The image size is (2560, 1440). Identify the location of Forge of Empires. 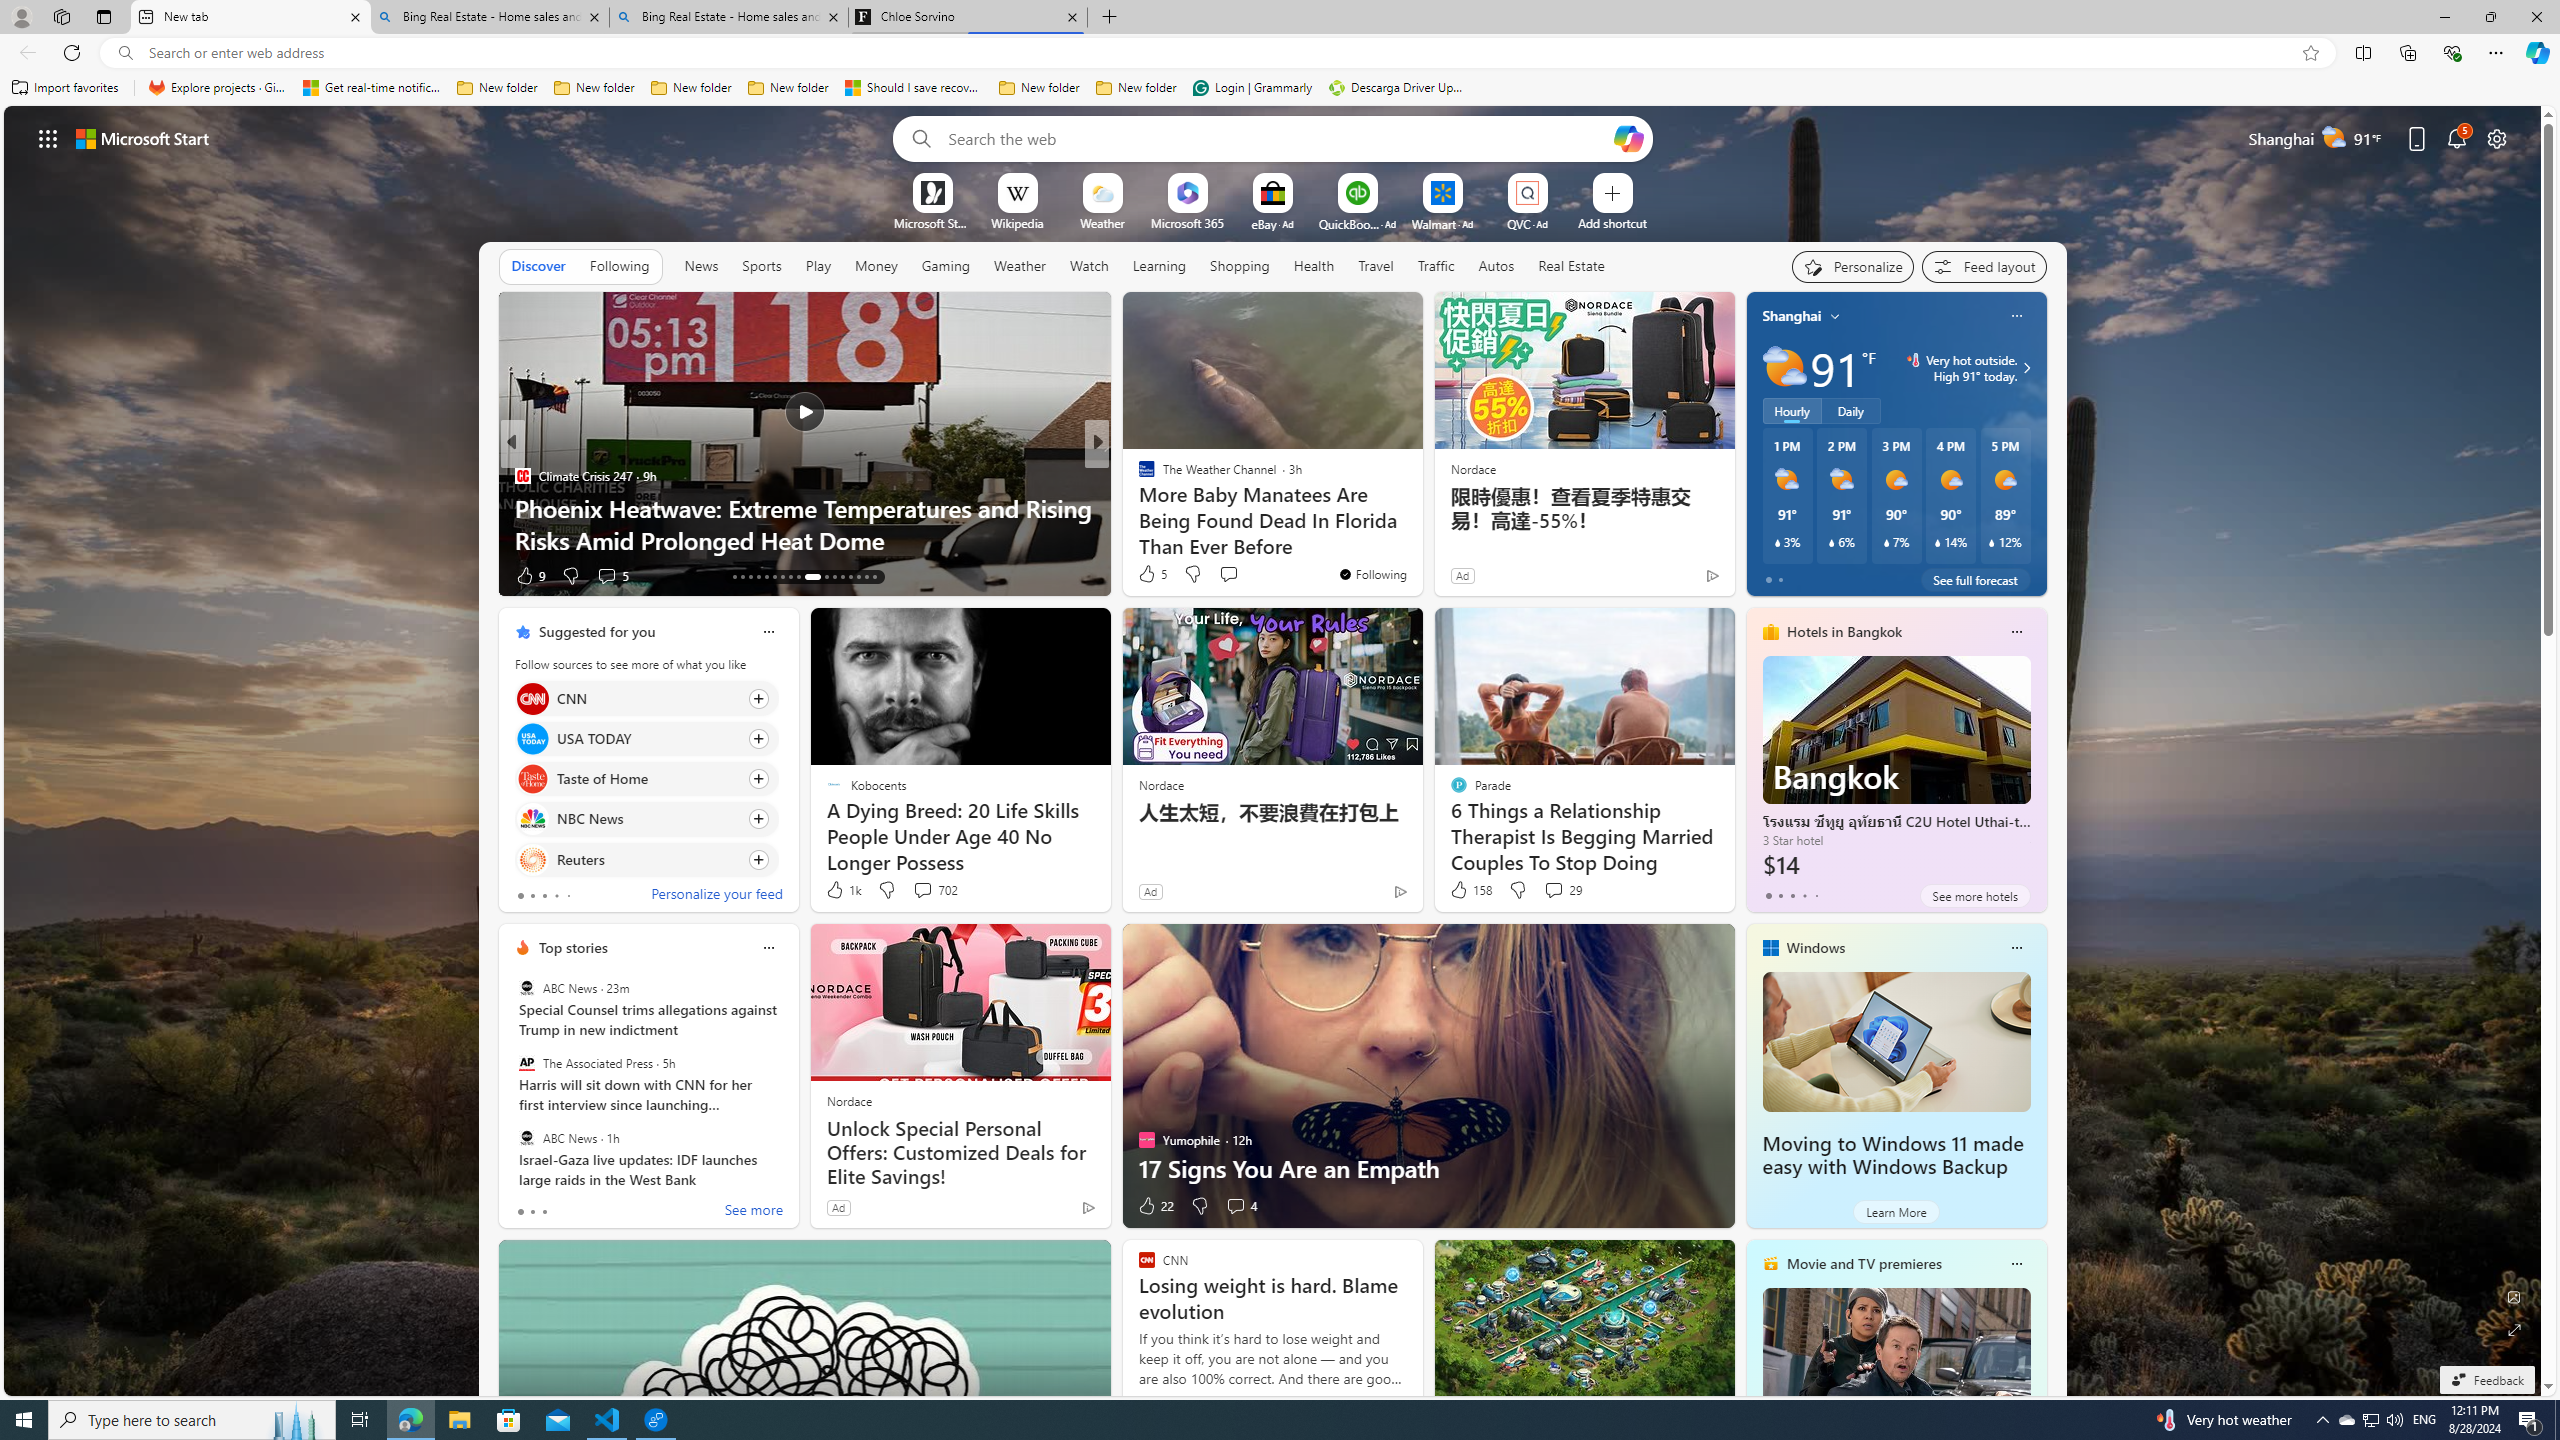
(559, 507).